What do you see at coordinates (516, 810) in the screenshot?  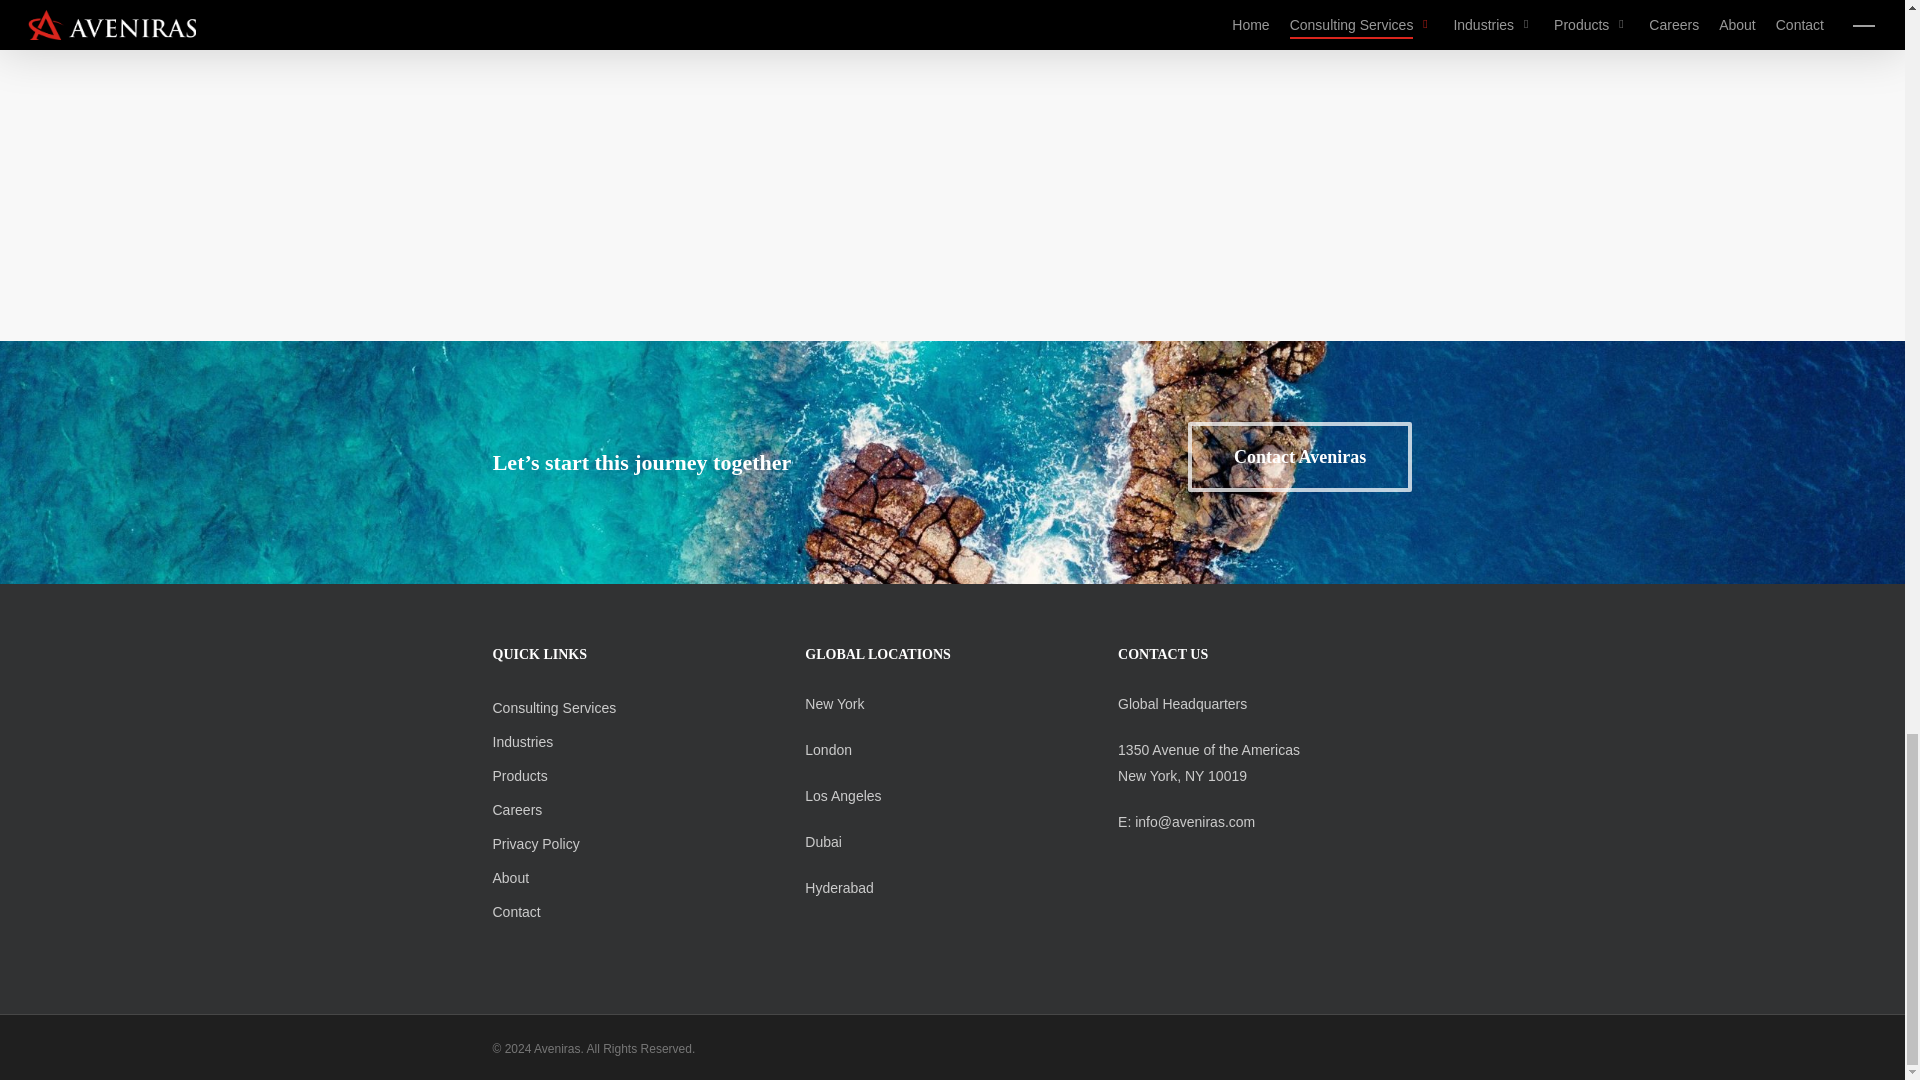 I see `Careers` at bounding box center [516, 810].